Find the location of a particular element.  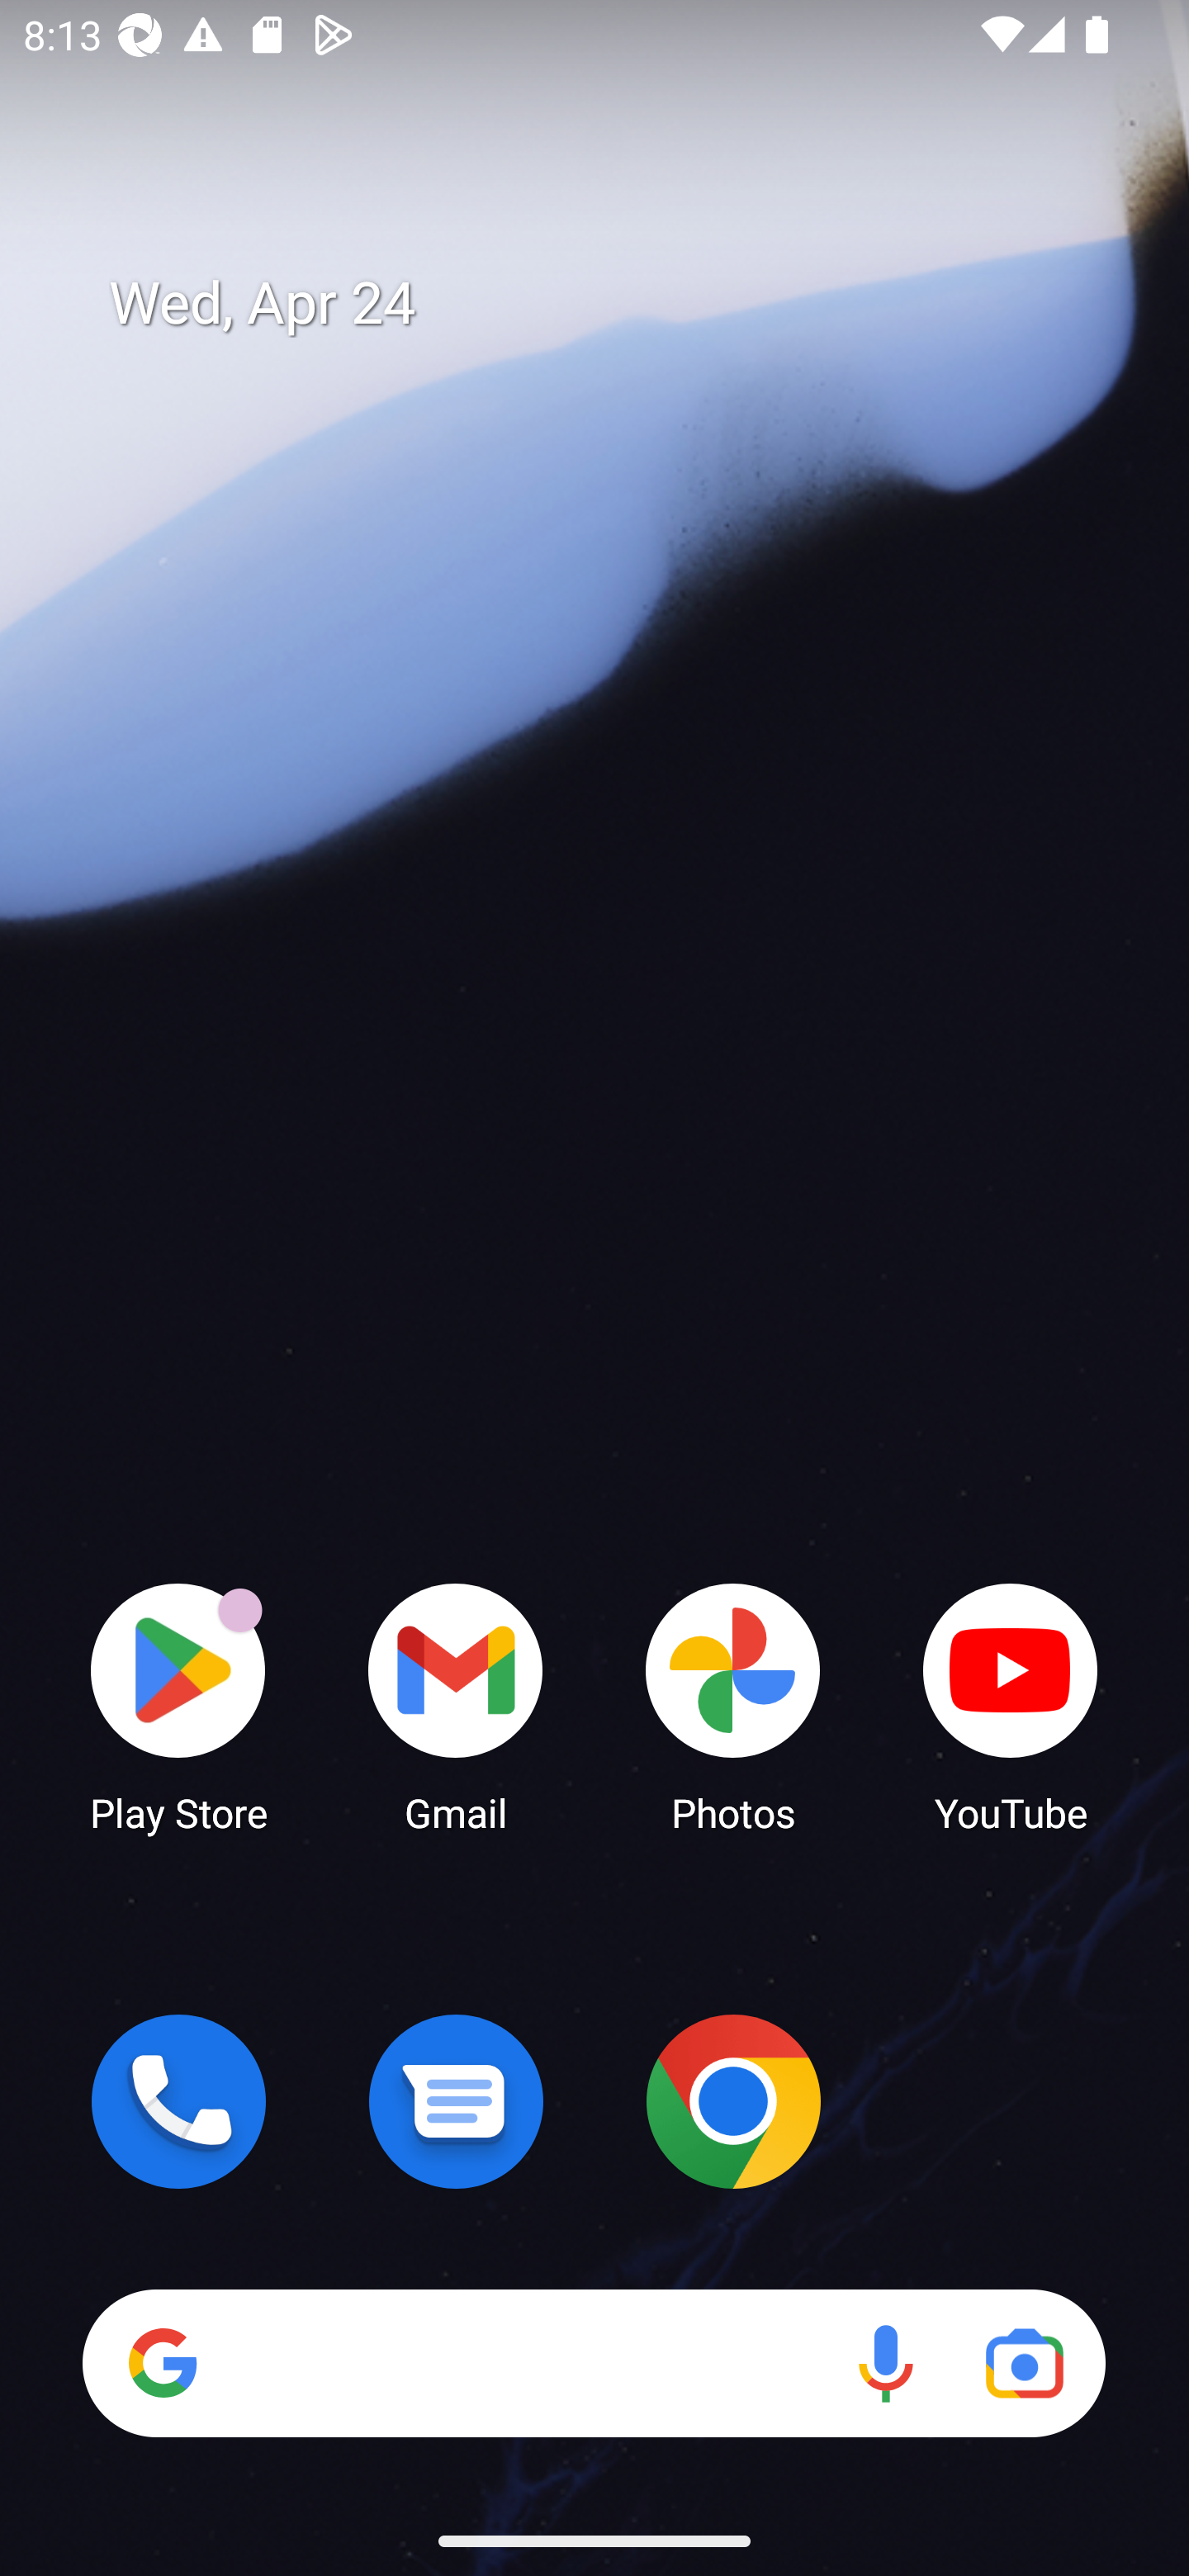

Voice search is located at coordinates (885, 2363).